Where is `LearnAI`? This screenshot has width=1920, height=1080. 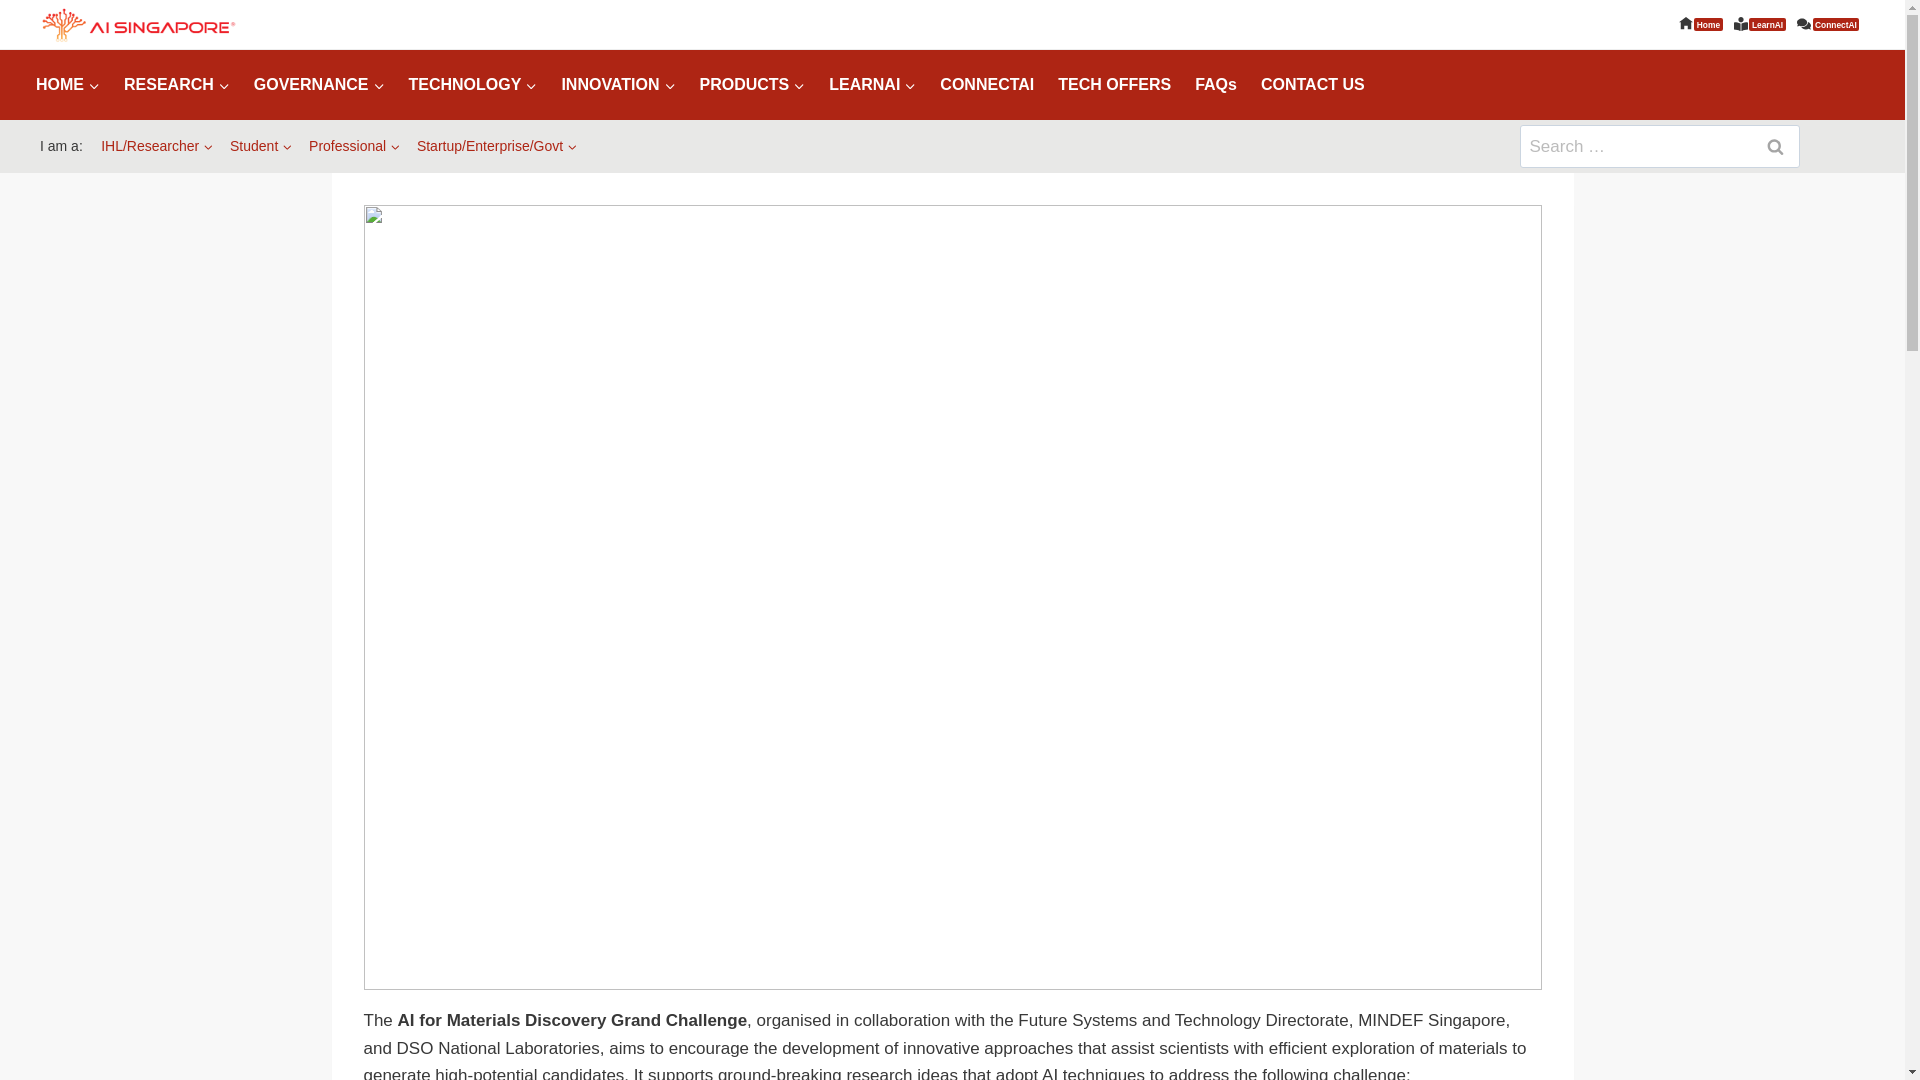 LearnAI is located at coordinates (1760, 24).